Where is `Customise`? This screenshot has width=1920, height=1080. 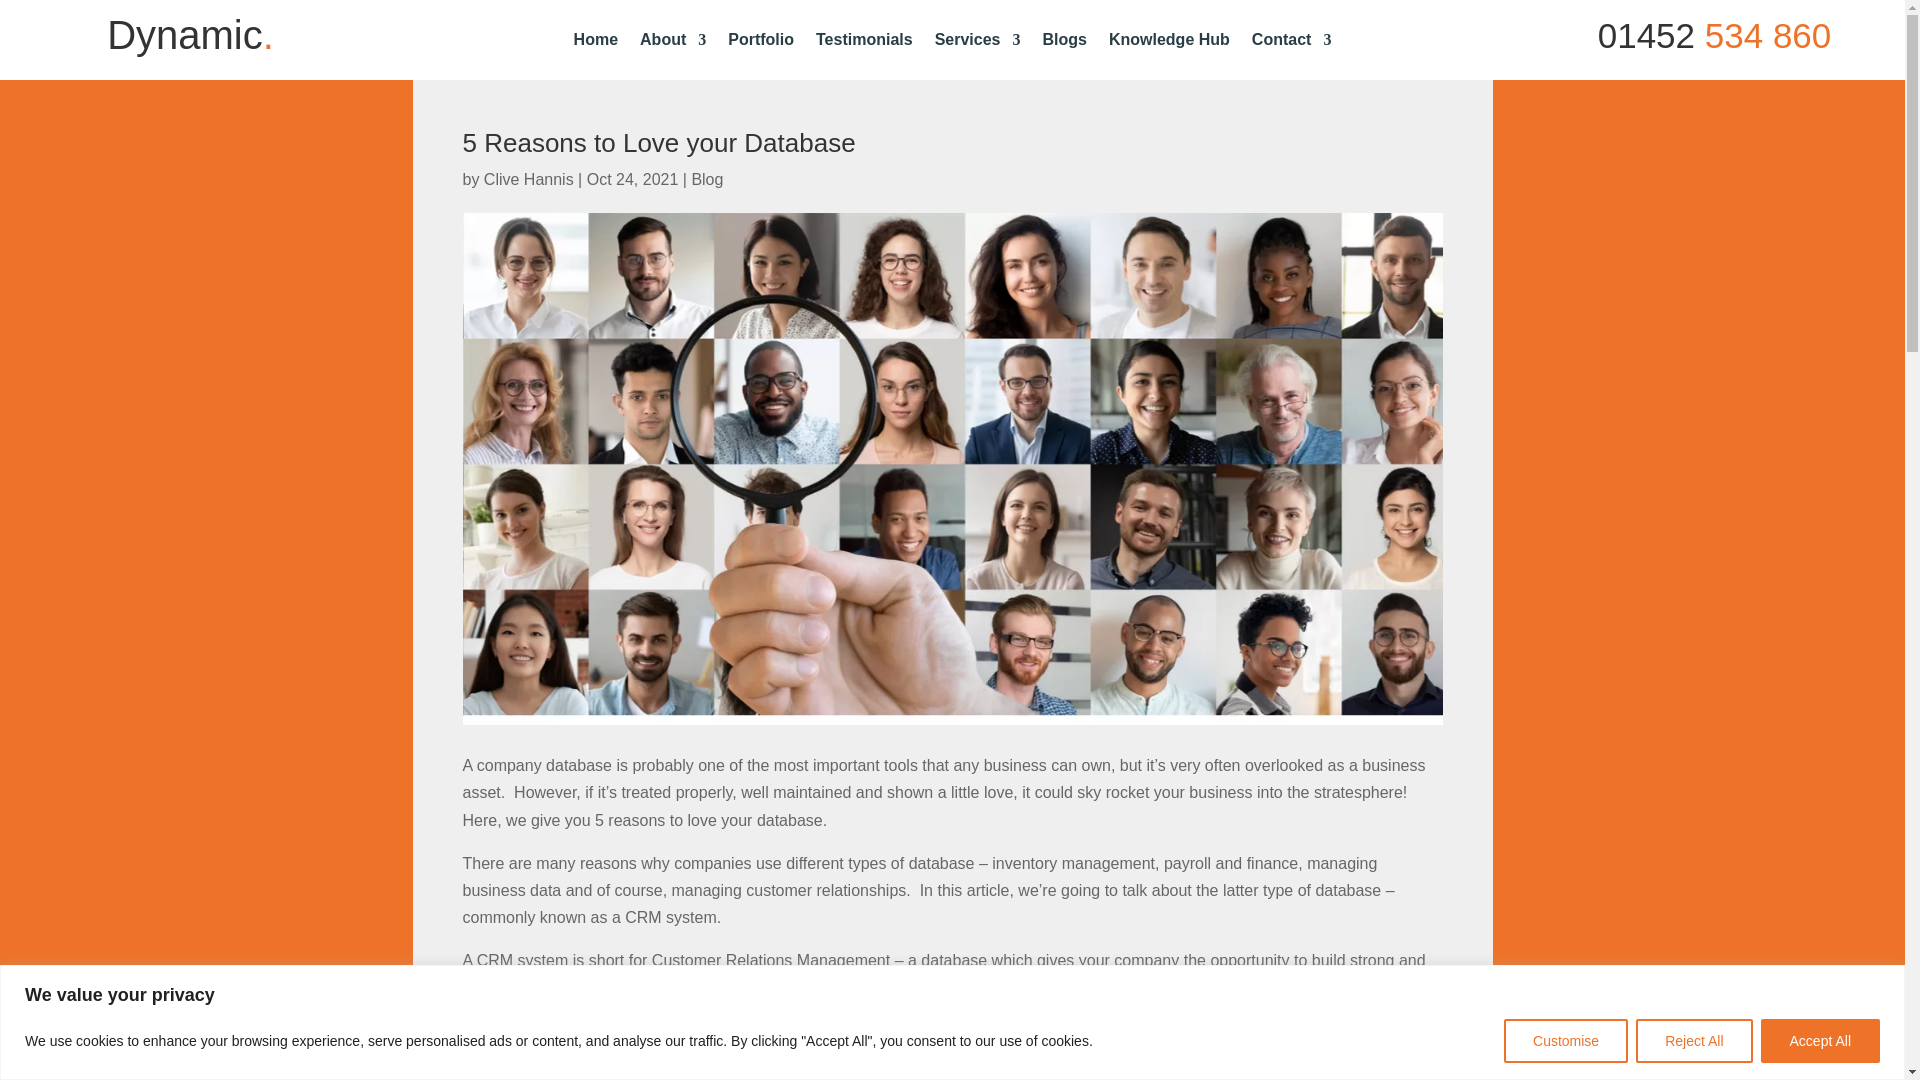 Customise is located at coordinates (1566, 1040).